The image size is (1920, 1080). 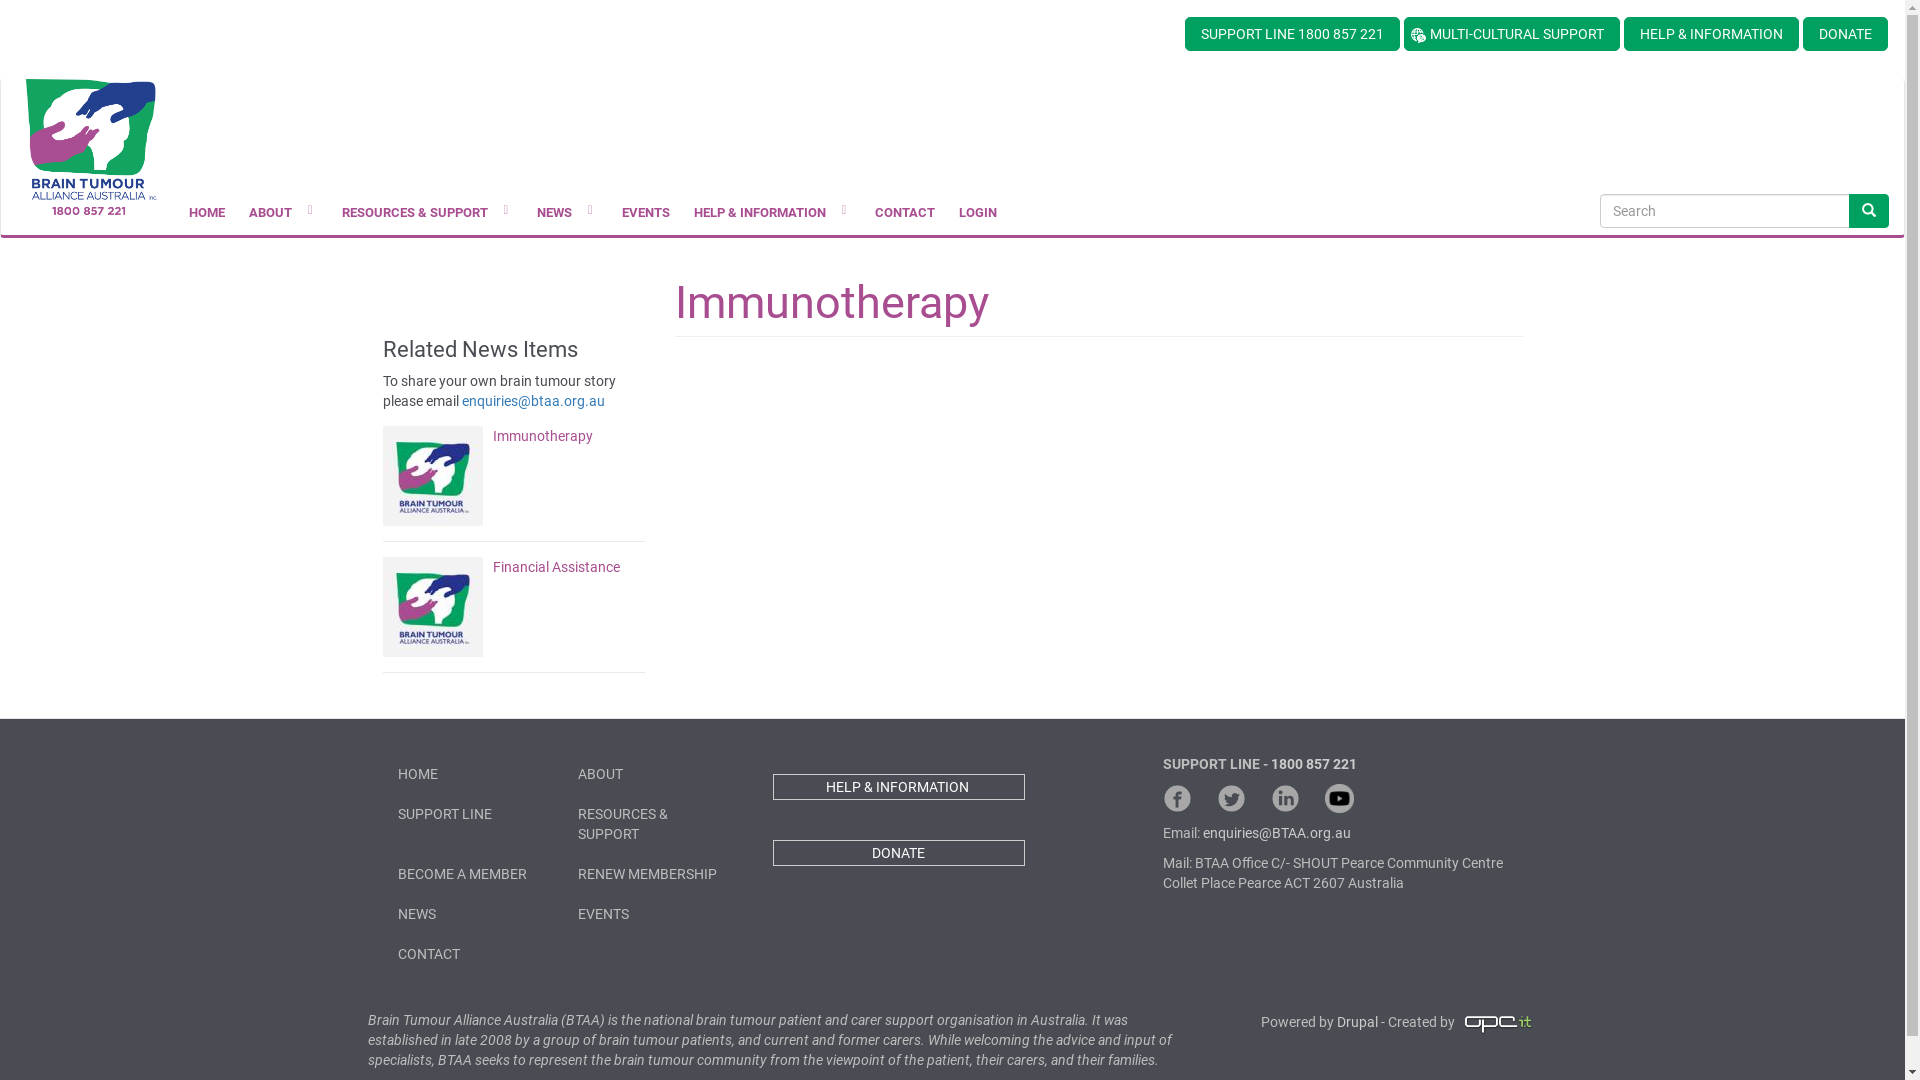 I want to click on EVENTS, so click(x=646, y=214).